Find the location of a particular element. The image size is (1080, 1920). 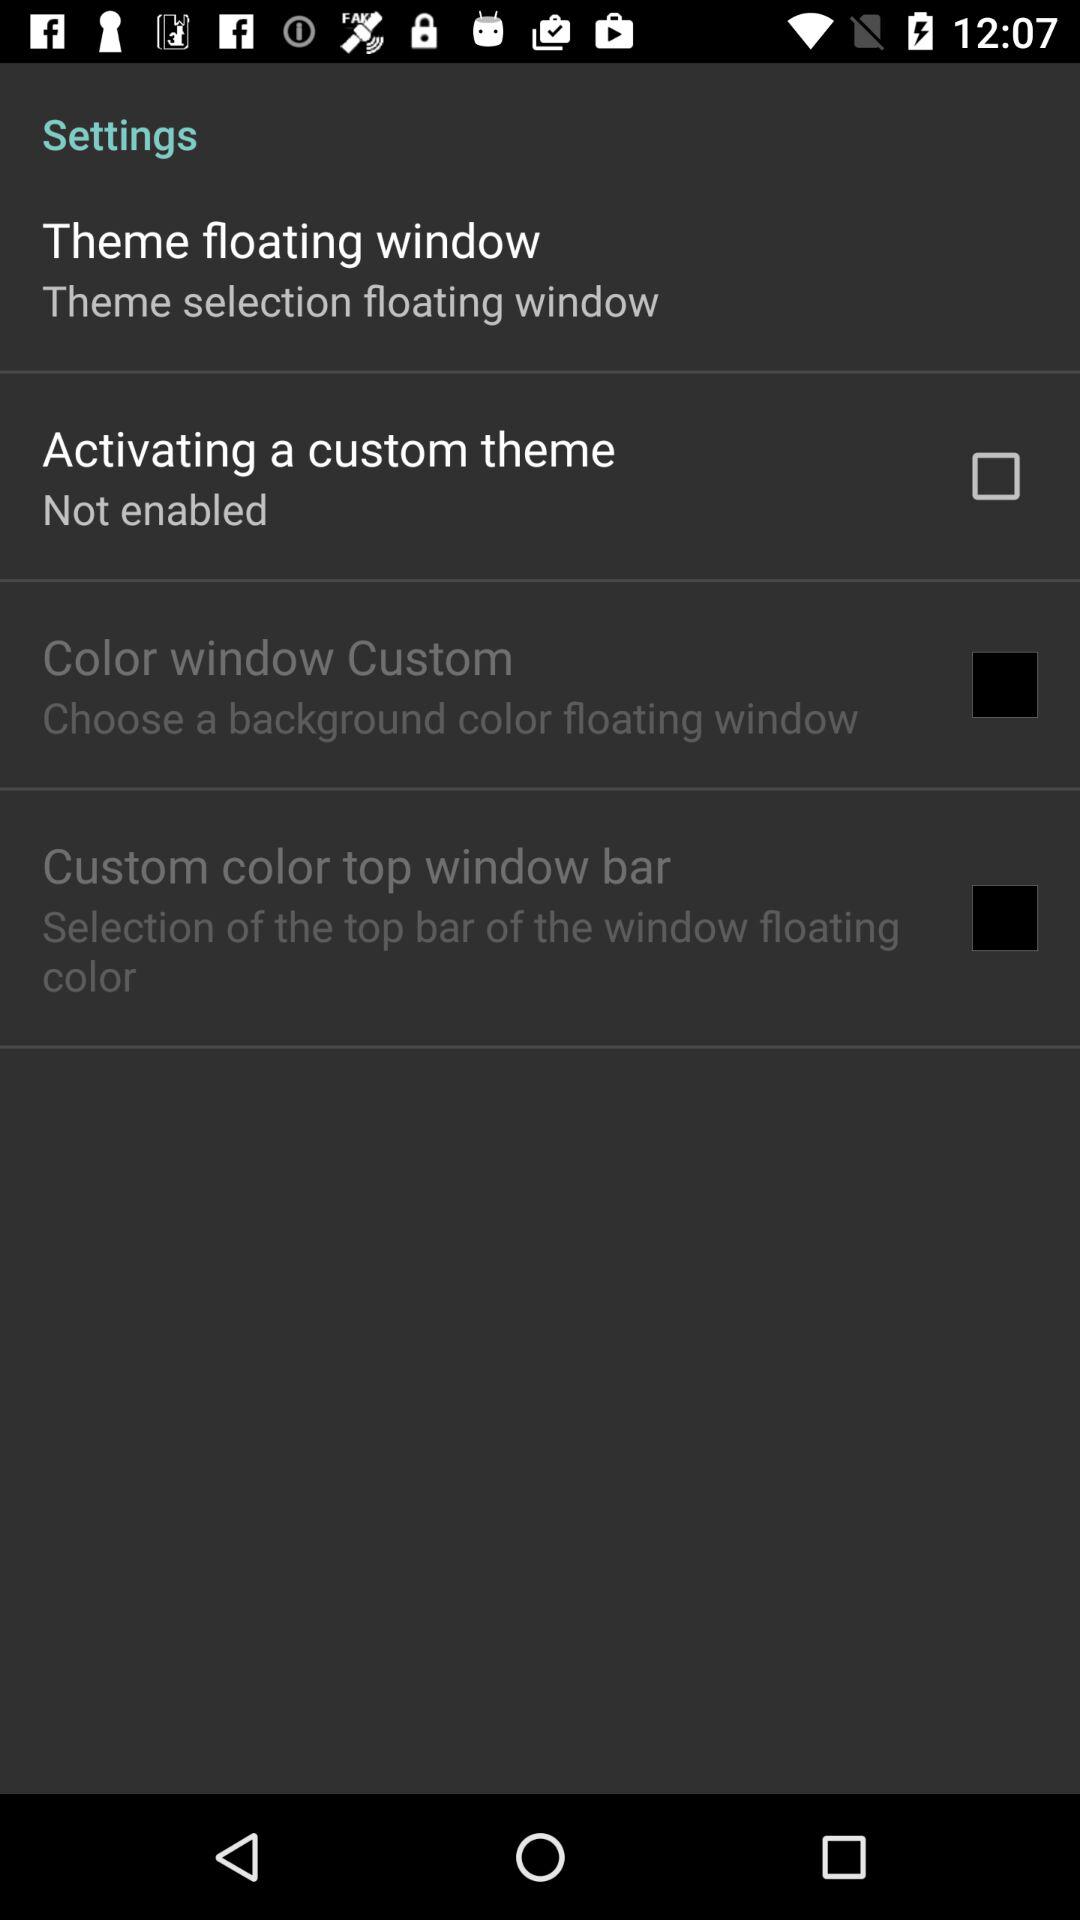

press the icon next to the activating a custom icon is located at coordinates (996, 476).